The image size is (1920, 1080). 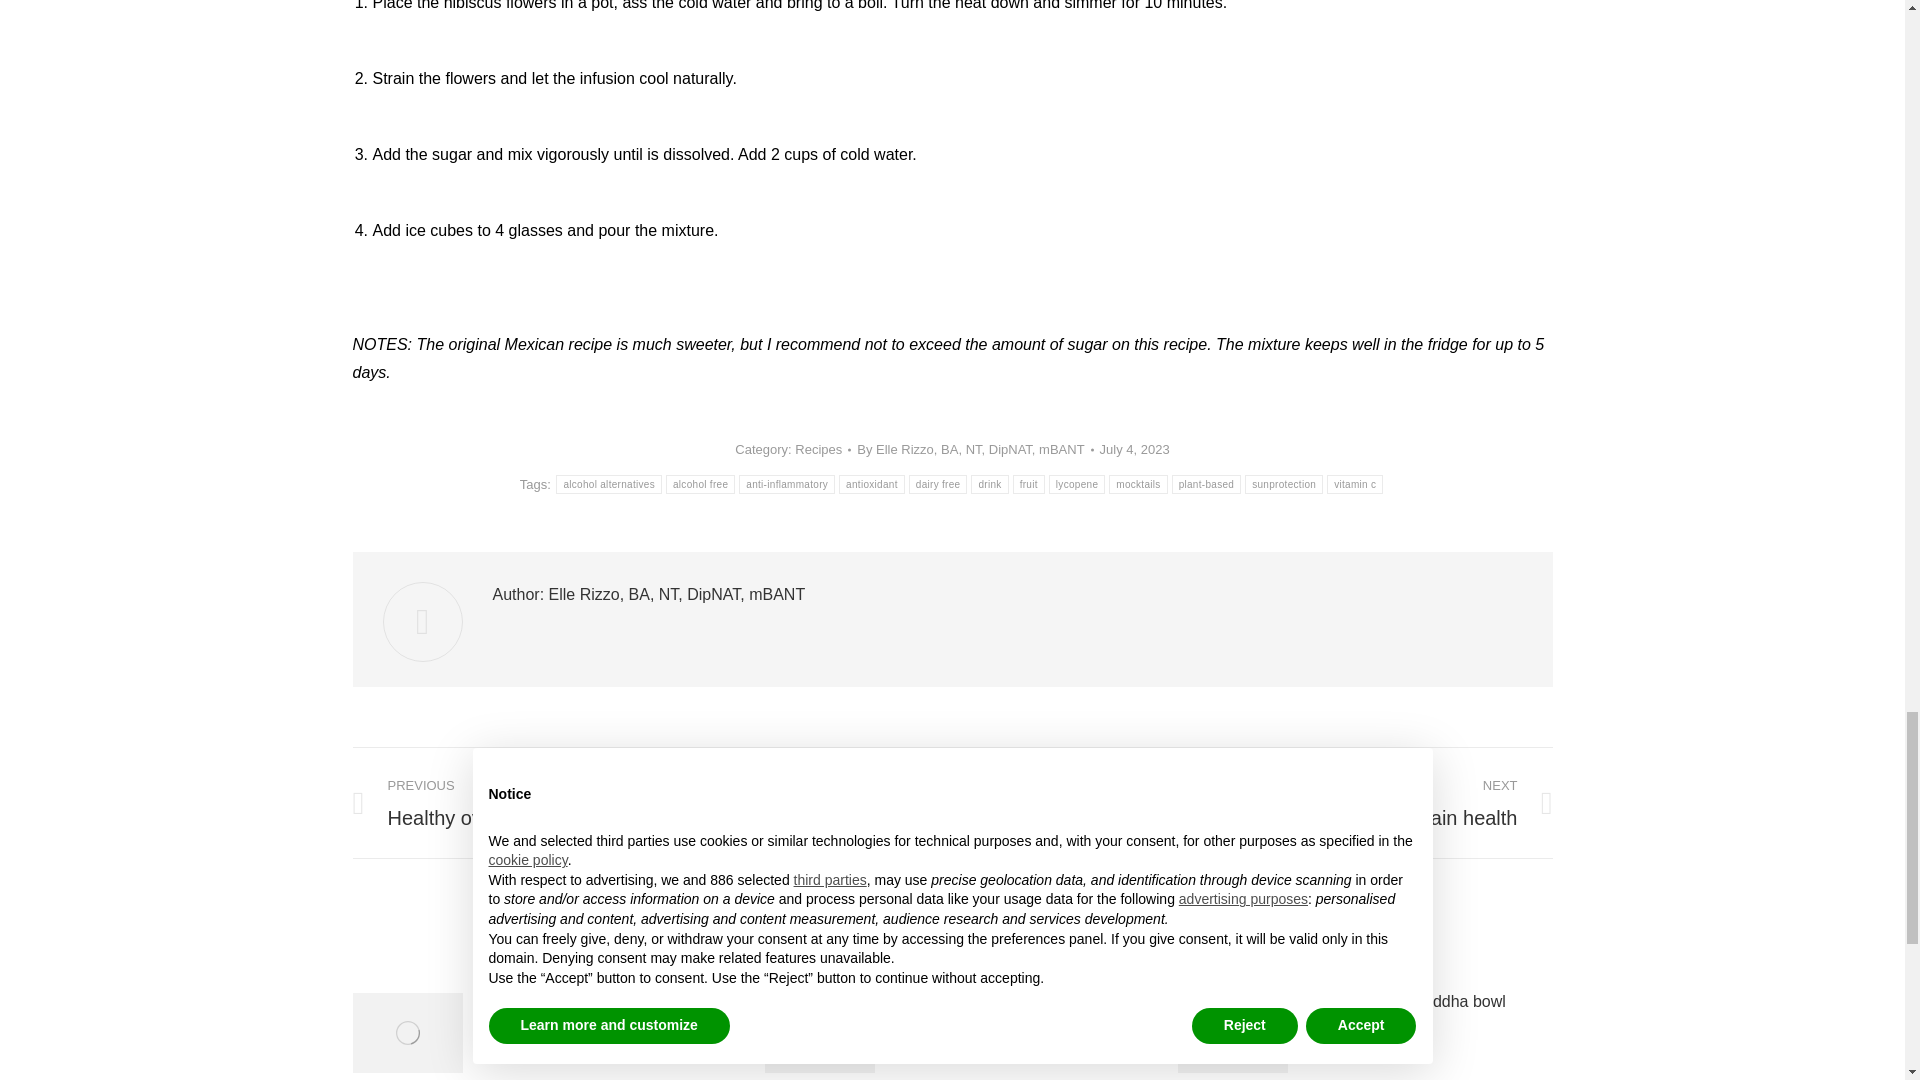 I want to click on Recipes, so click(x=818, y=448).